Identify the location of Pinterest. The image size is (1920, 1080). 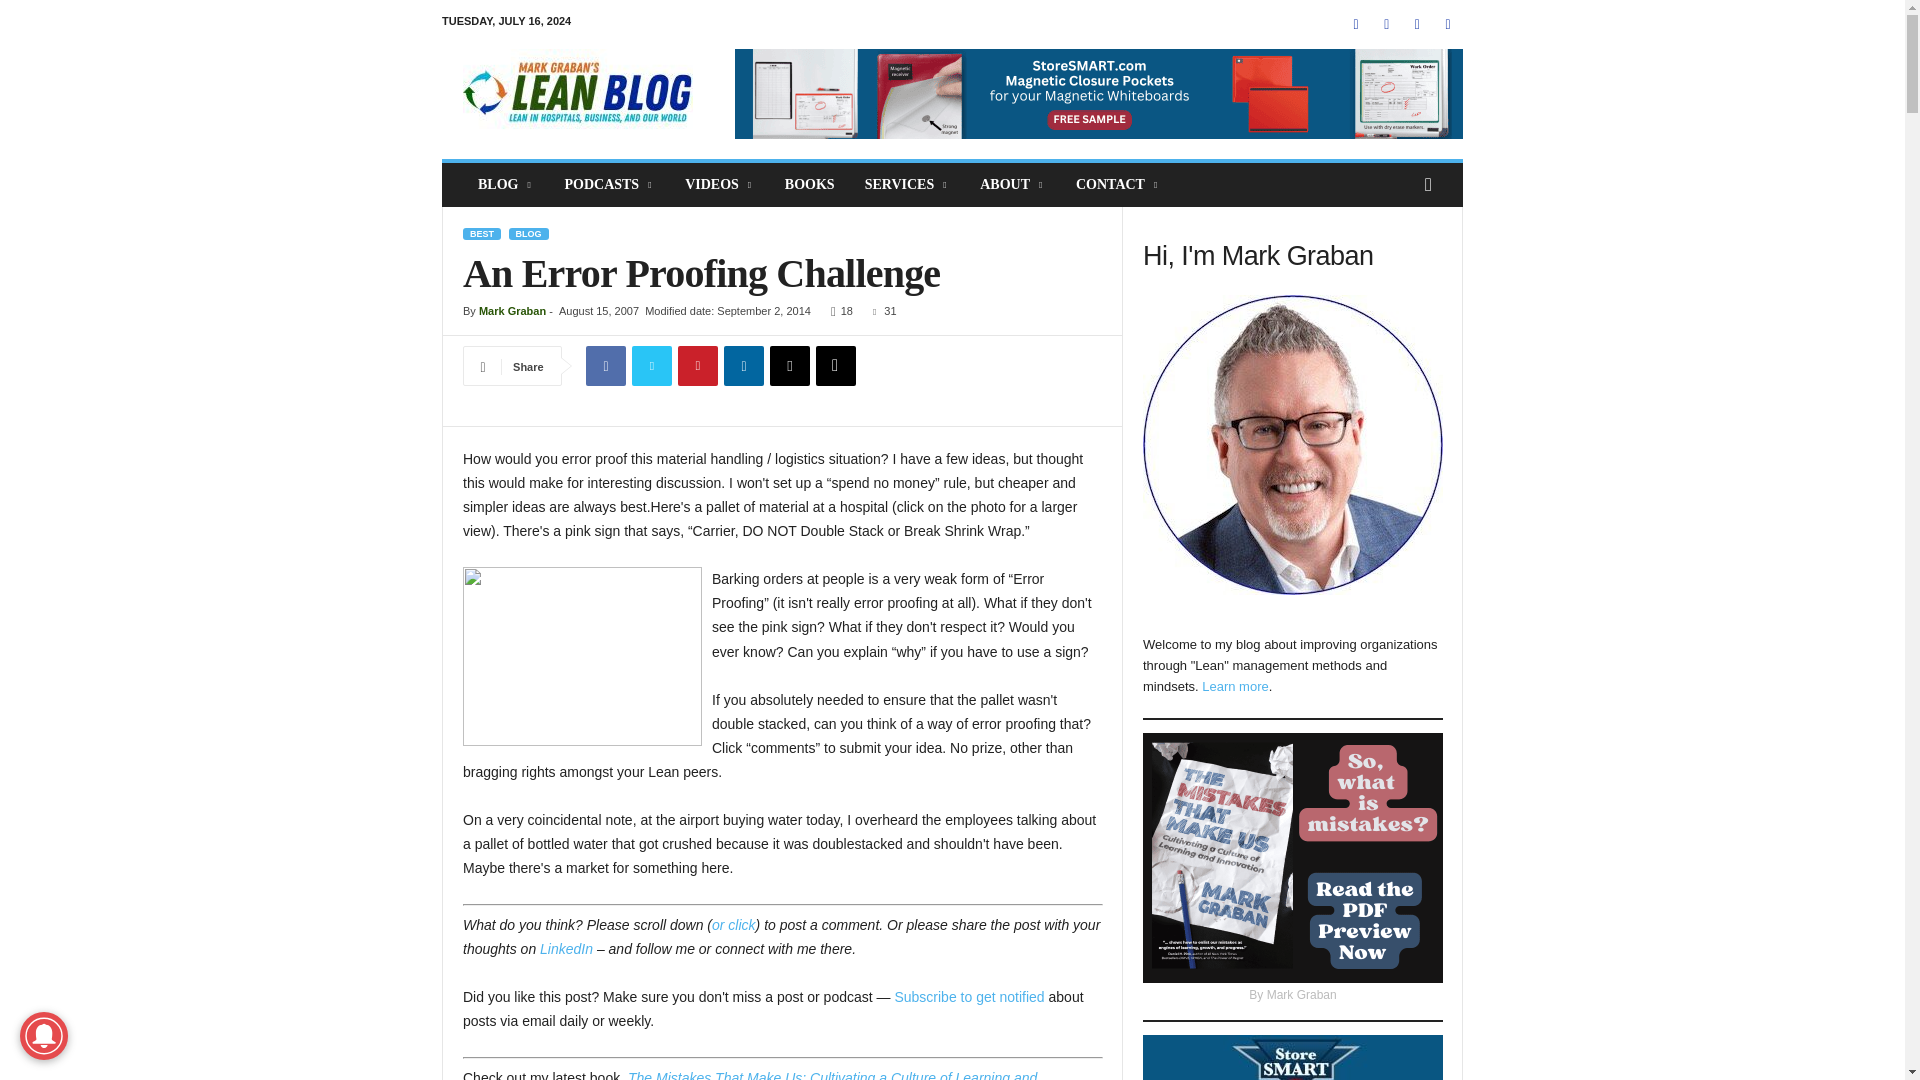
(698, 365).